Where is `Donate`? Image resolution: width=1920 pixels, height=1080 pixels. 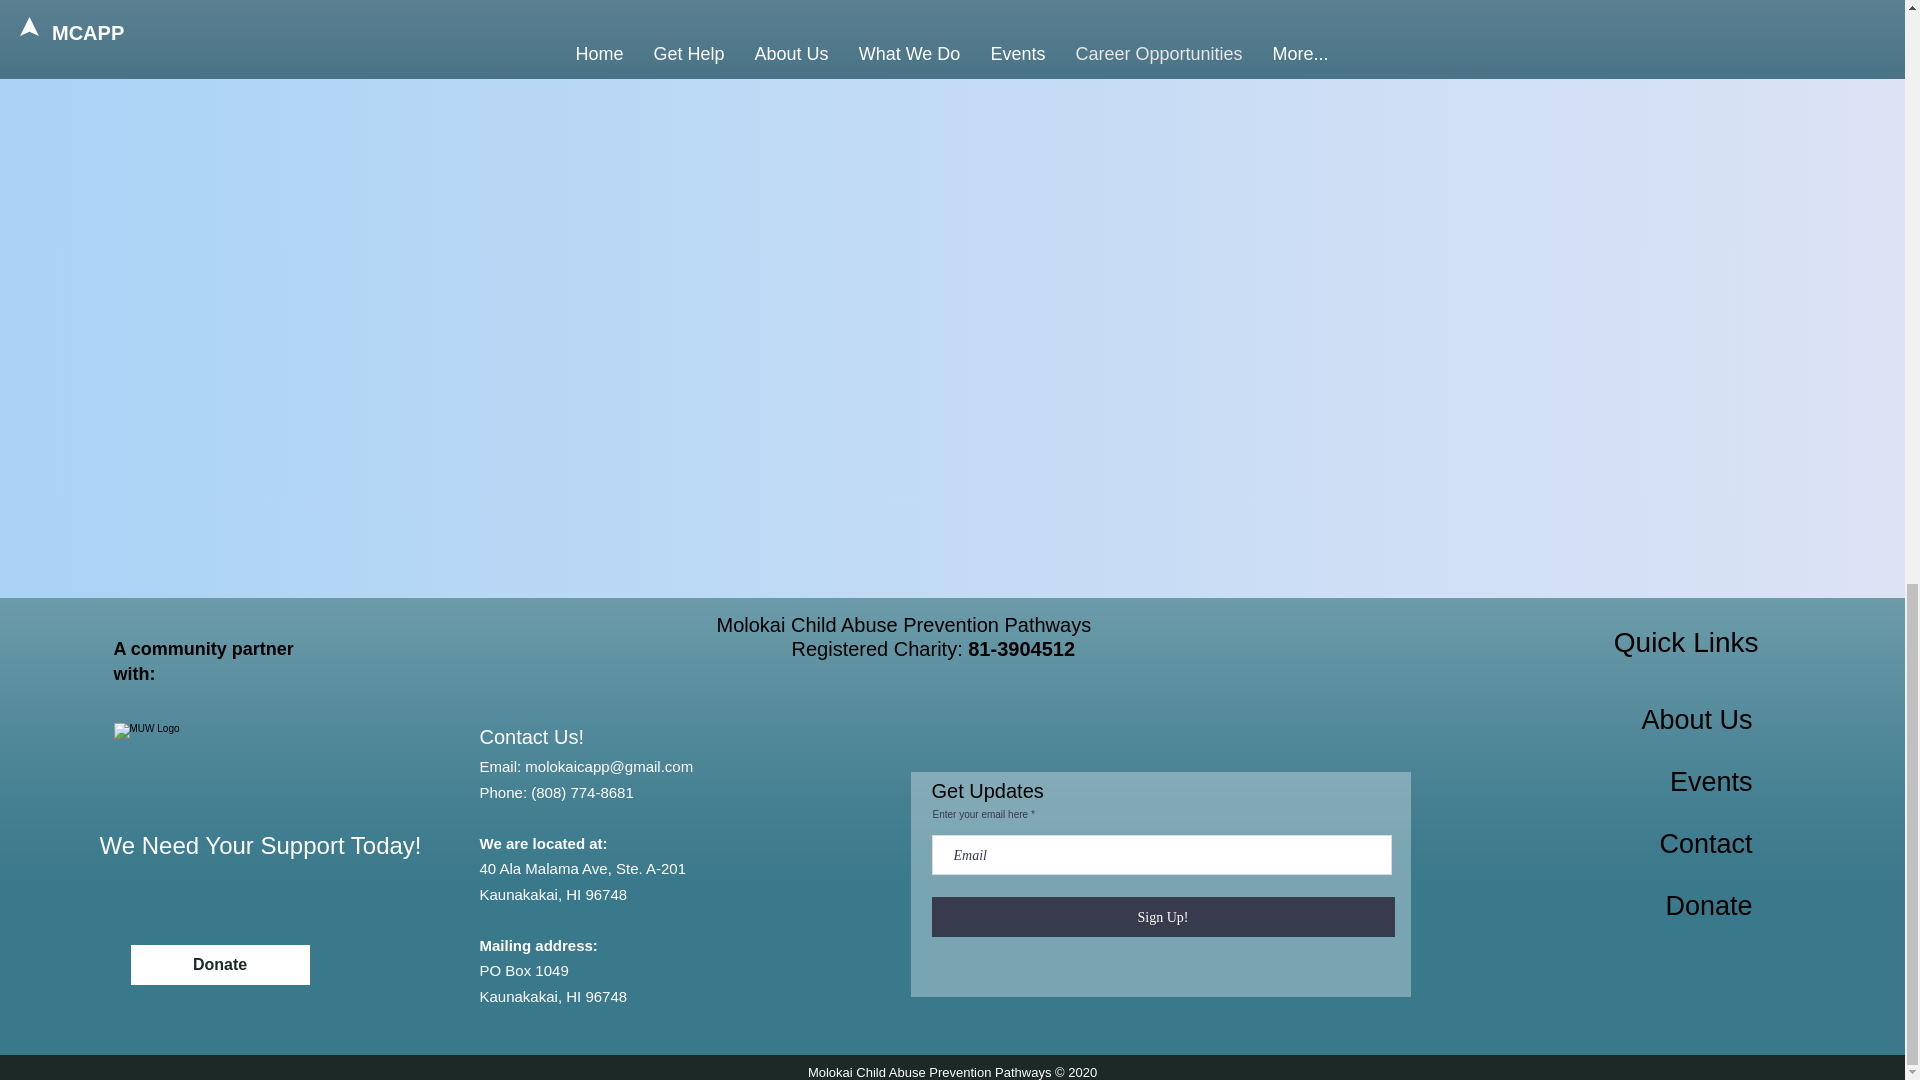 Donate is located at coordinates (220, 964).